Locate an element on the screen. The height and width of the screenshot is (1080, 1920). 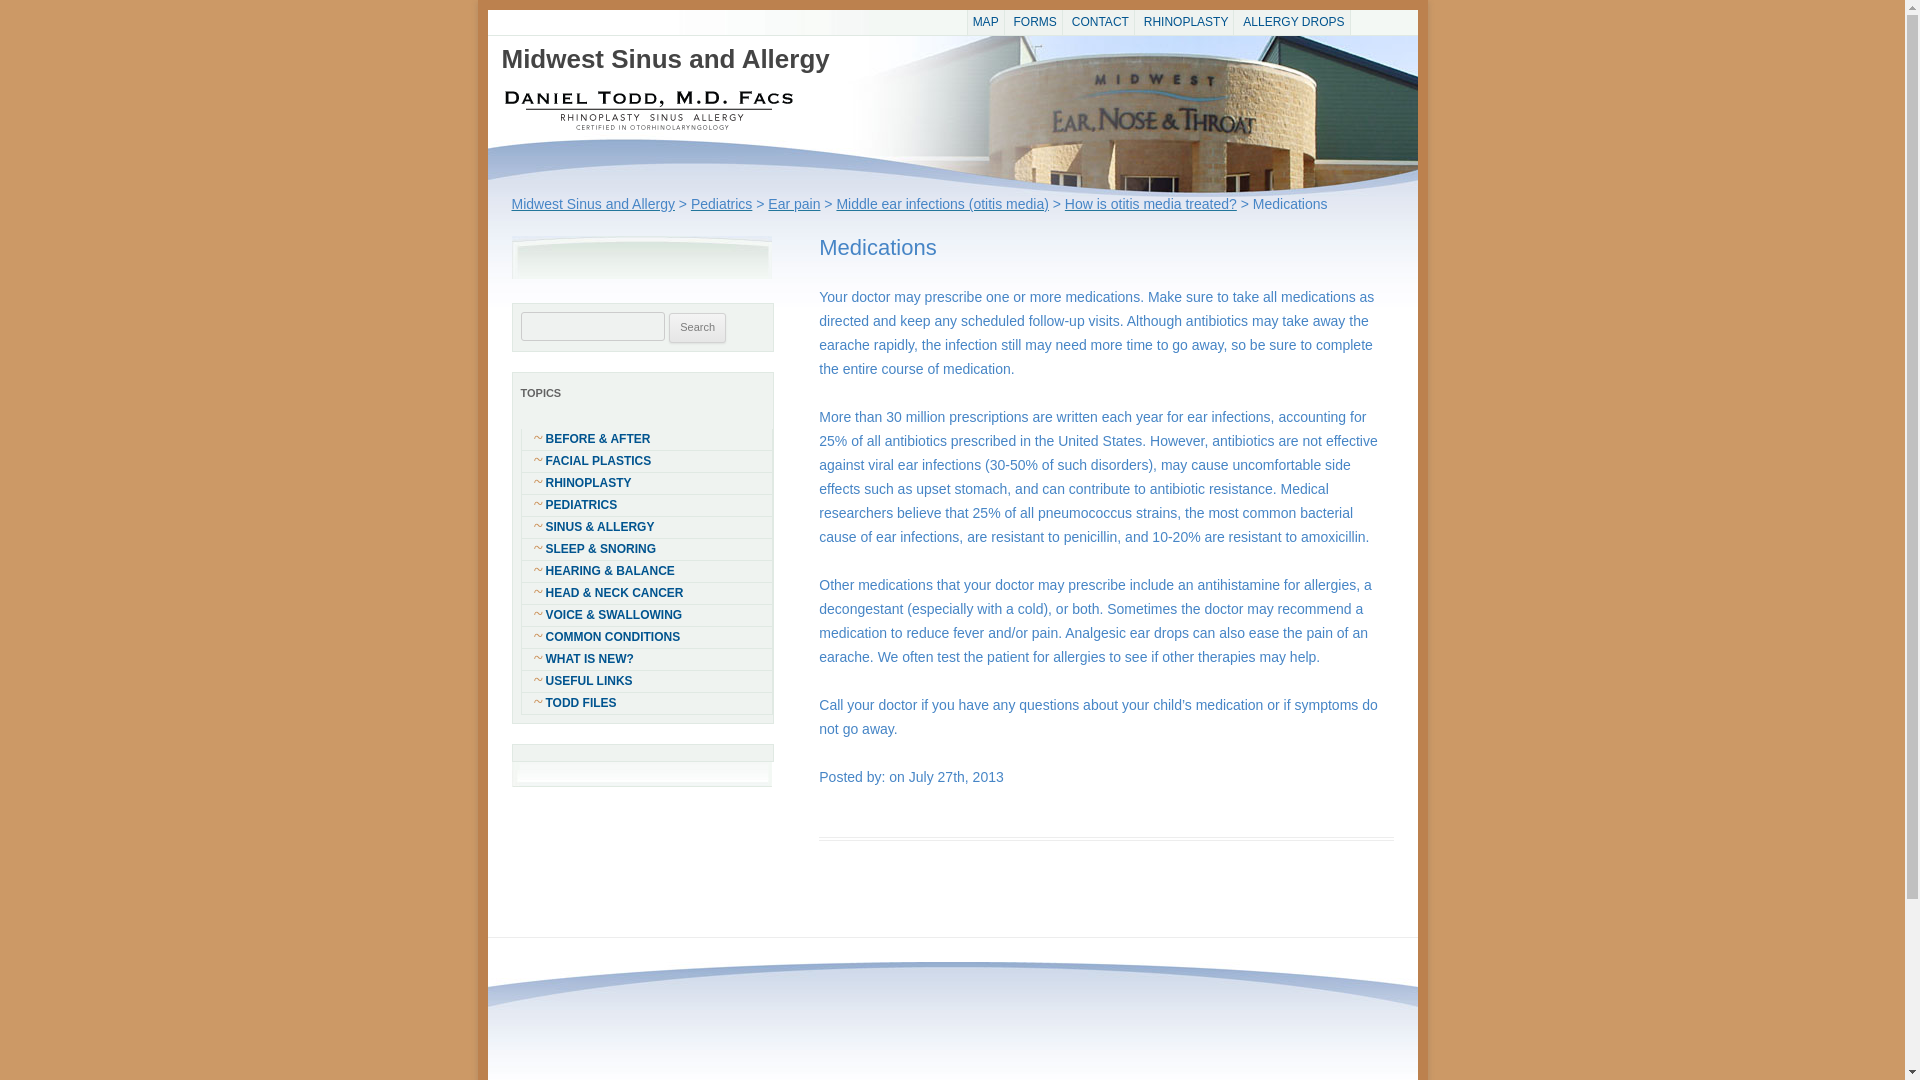
WHAT IS NEW? is located at coordinates (646, 659).